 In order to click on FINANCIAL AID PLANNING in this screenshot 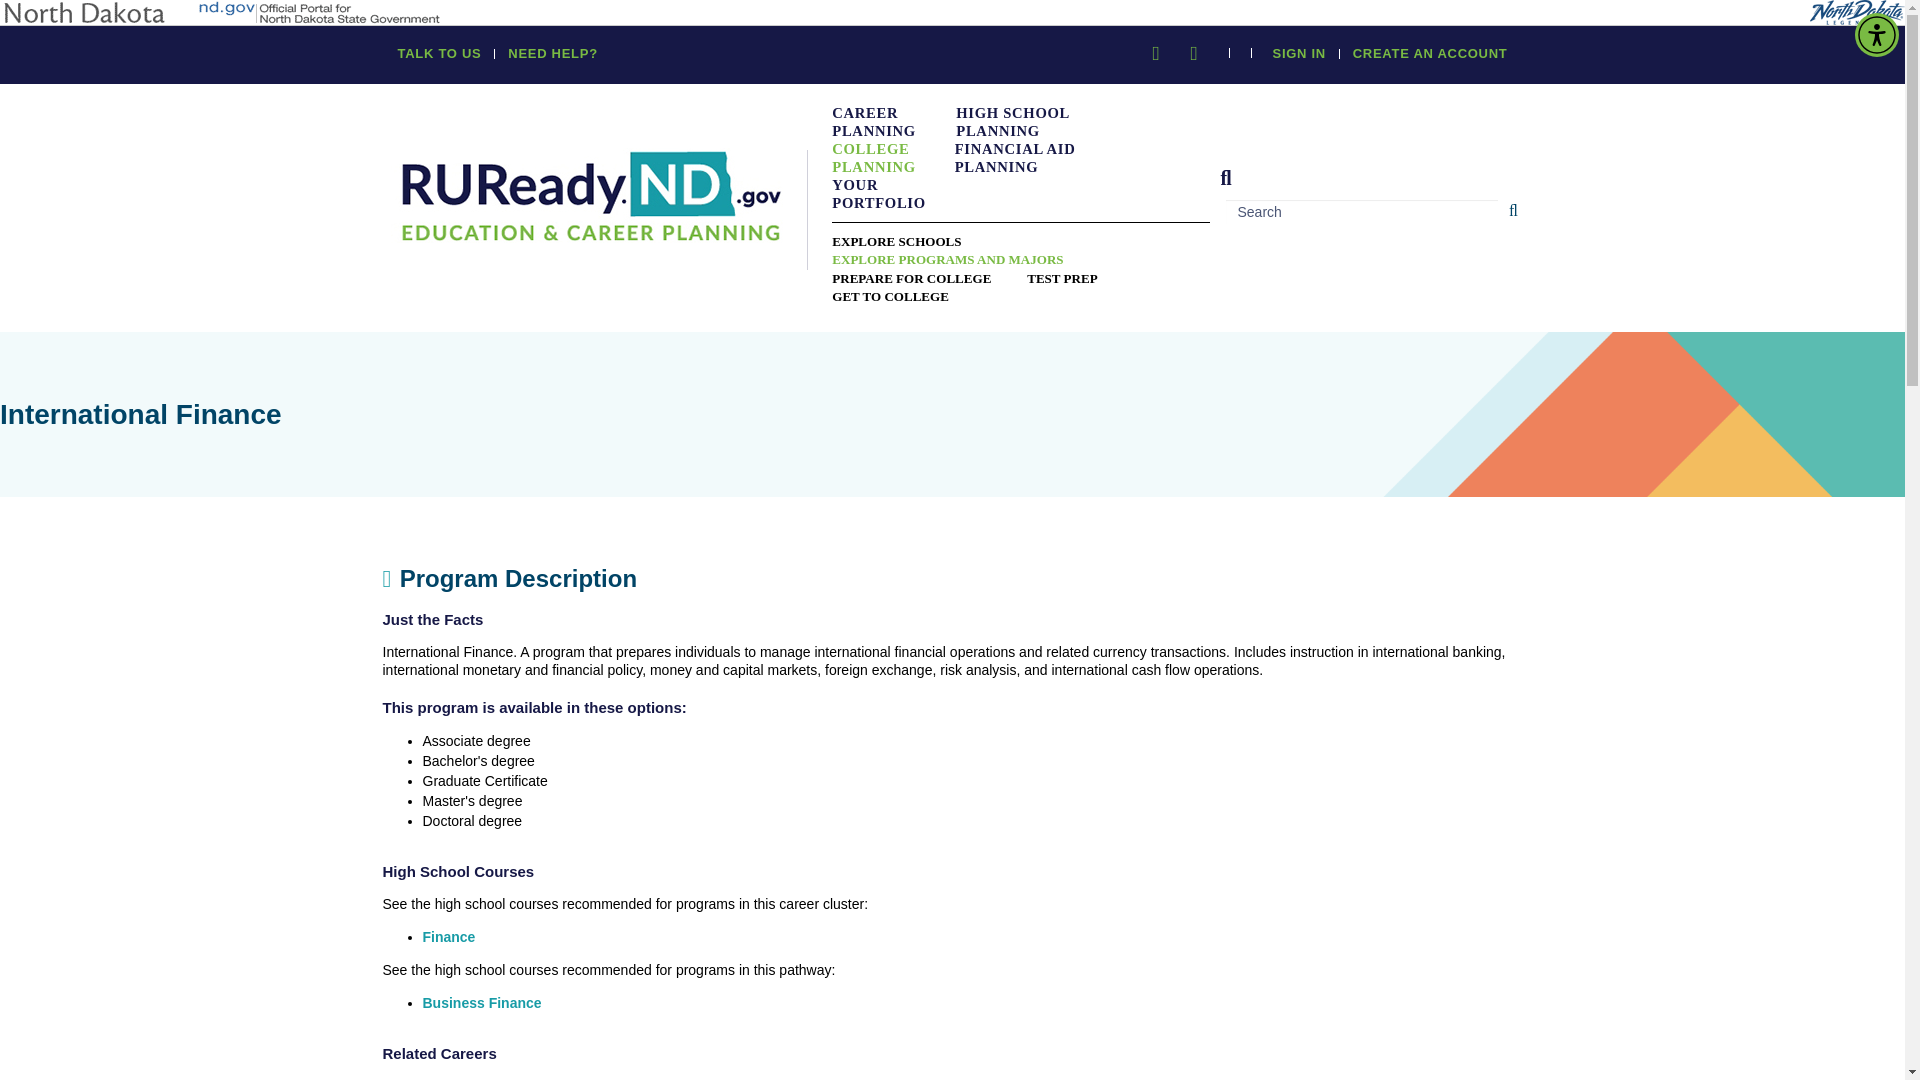, I will do `click(1028, 158)`.